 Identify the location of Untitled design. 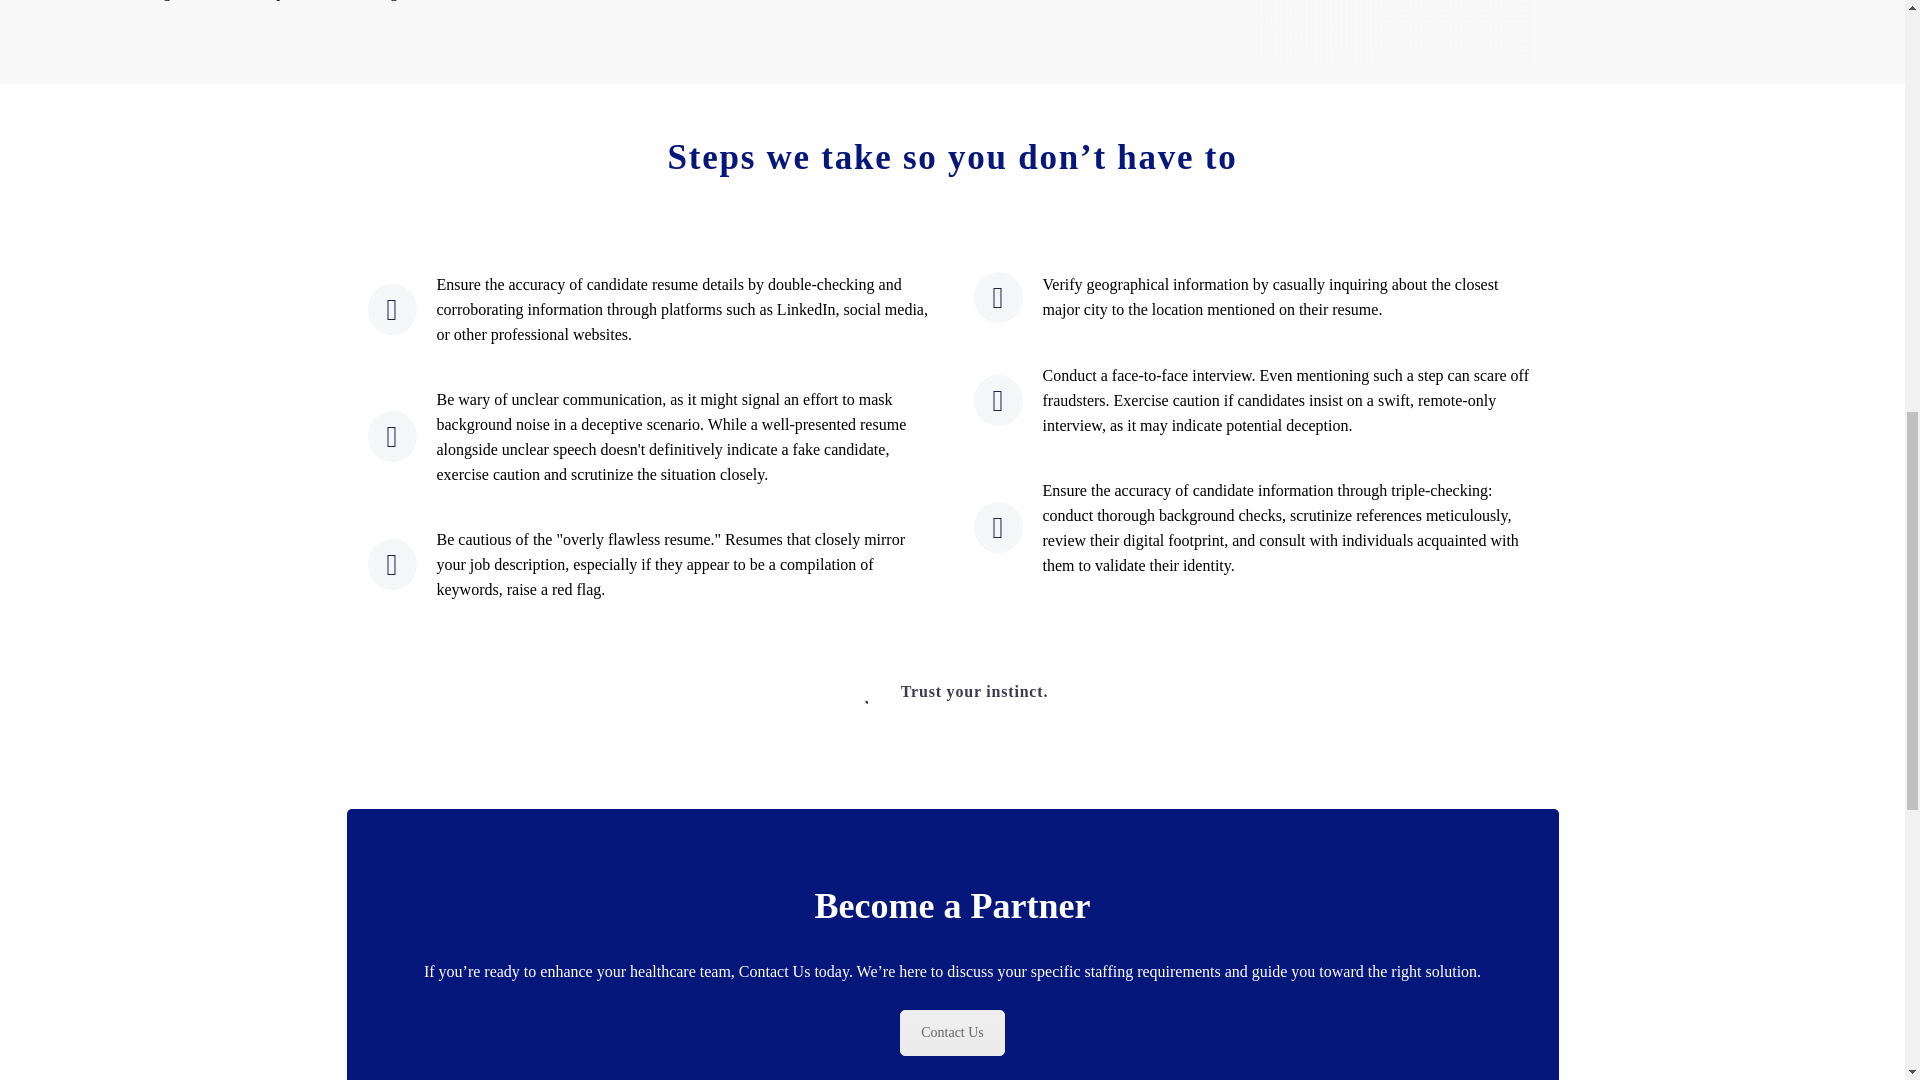
(1380, 32).